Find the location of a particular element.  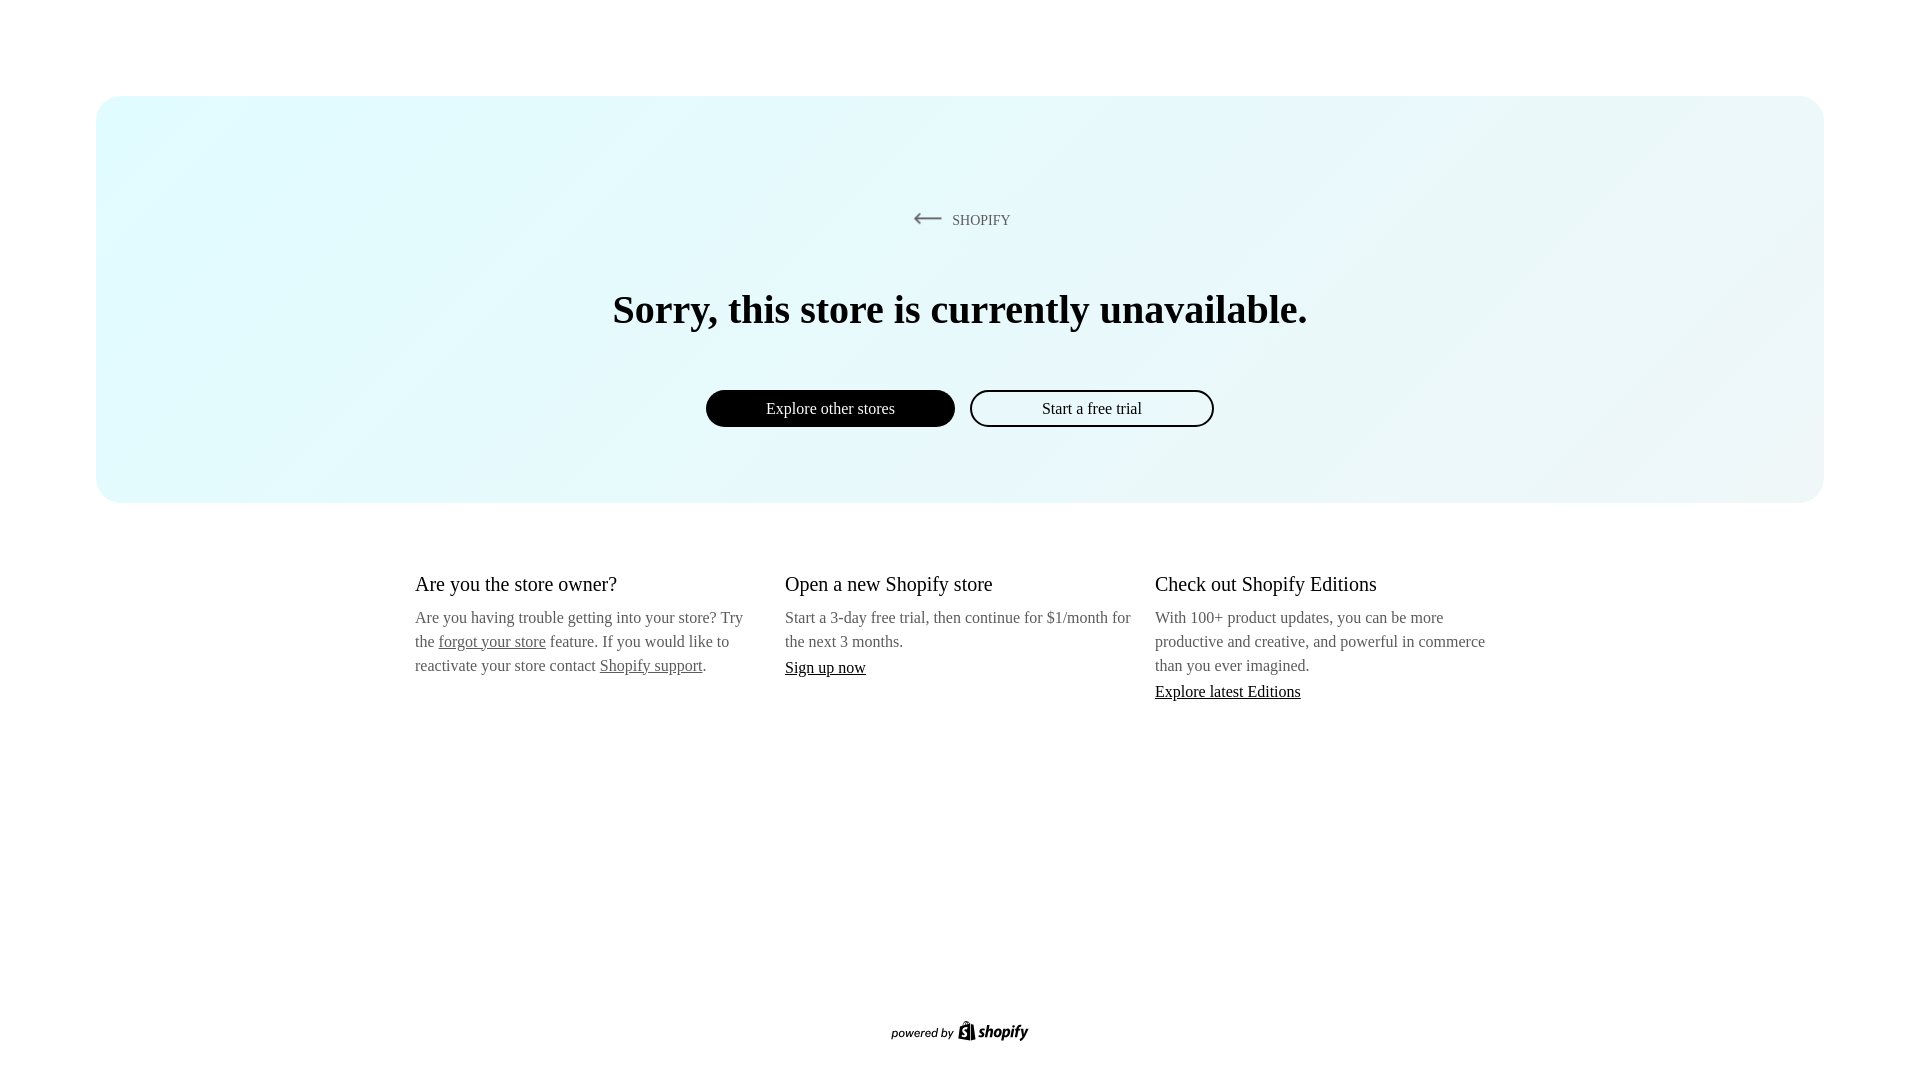

Shopify support is located at coordinates (650, 664).